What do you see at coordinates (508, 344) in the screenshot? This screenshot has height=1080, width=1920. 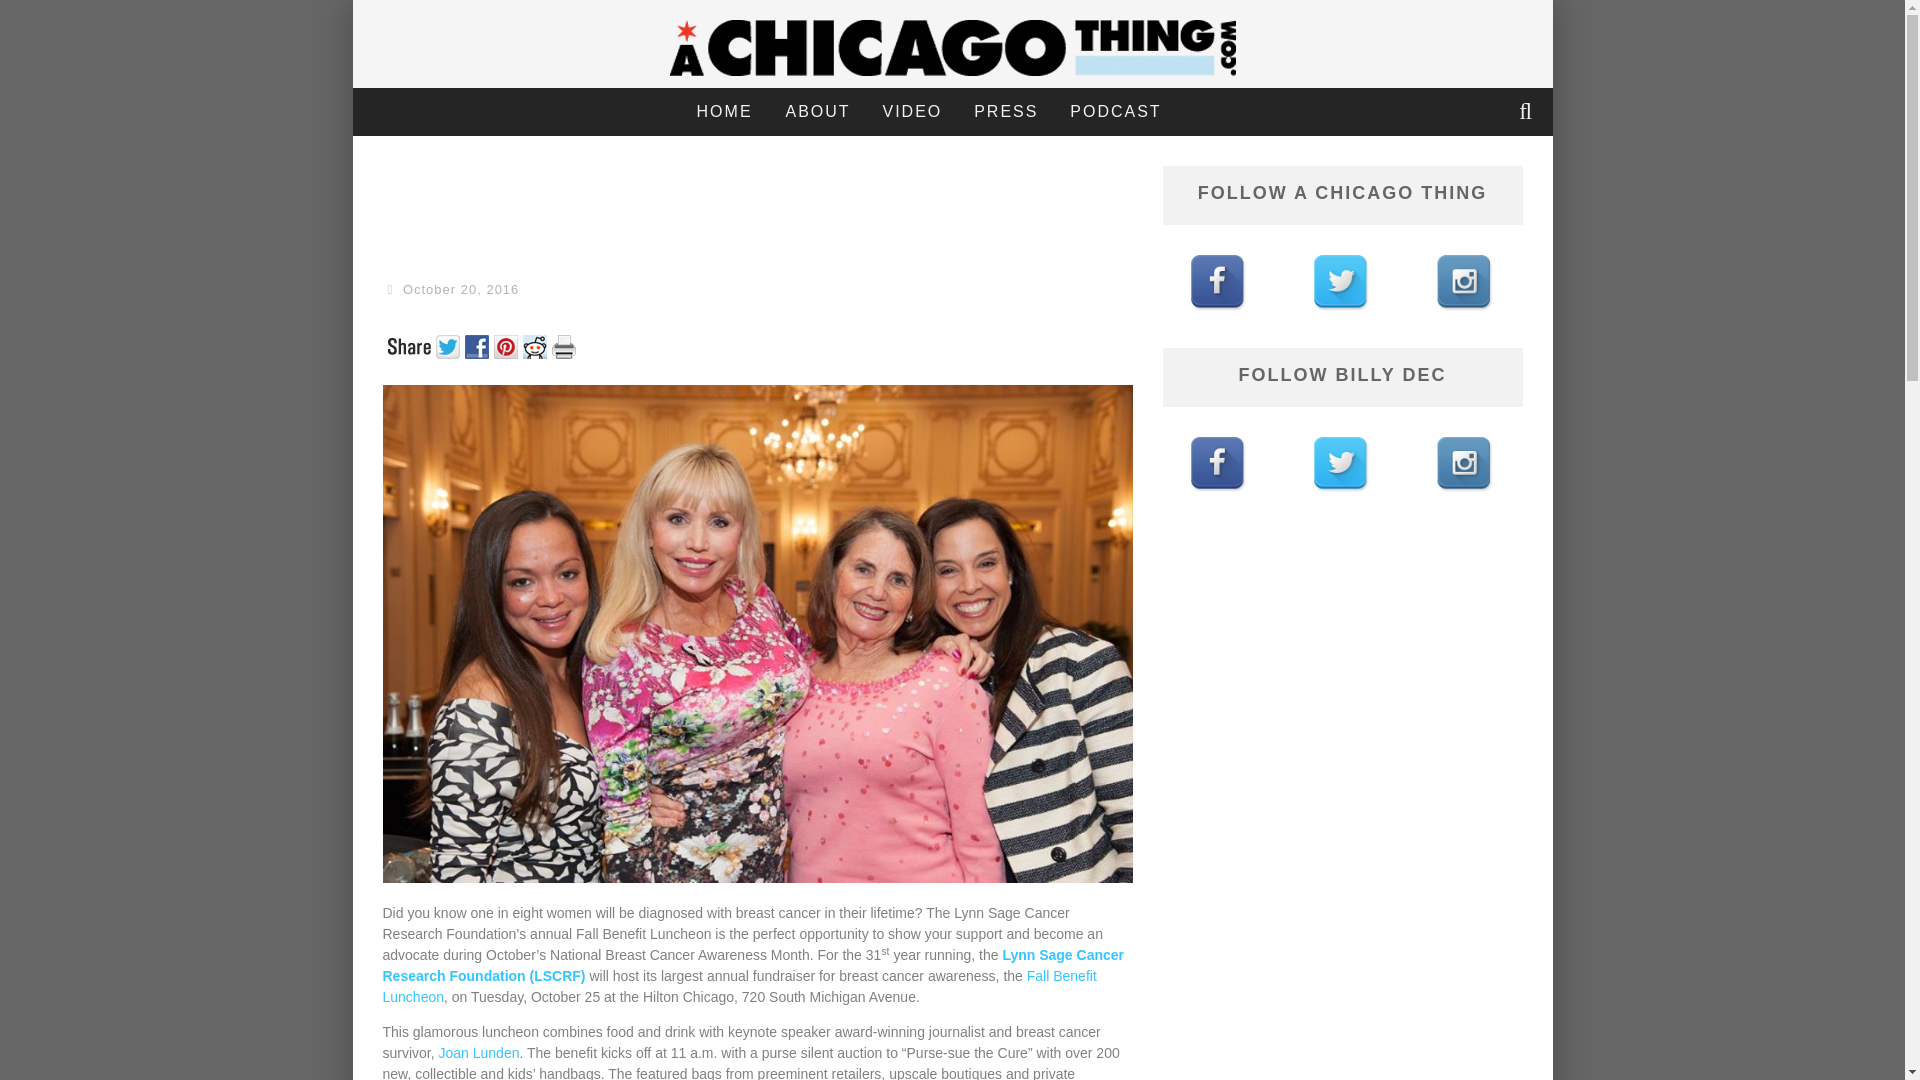 I see `Pinterest` at bounding box center [508, 344].